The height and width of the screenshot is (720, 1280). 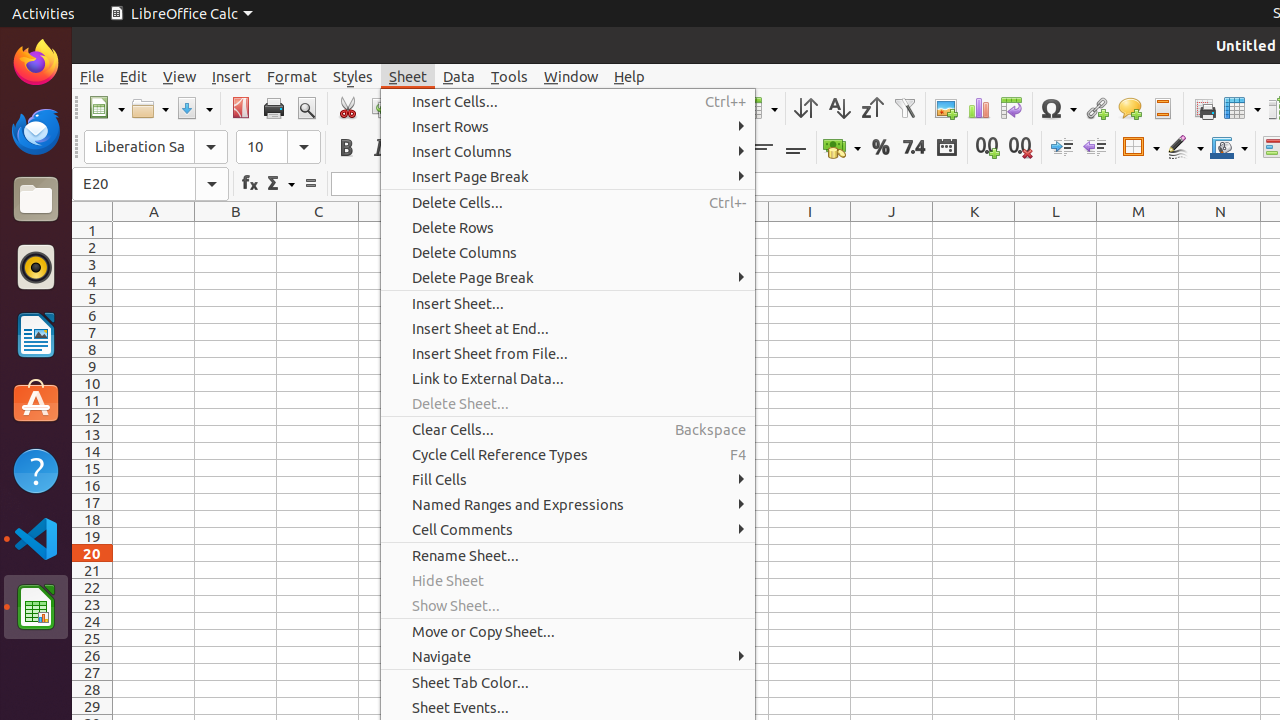 I want to click on Align Bottom, so click(x=796, y=148).